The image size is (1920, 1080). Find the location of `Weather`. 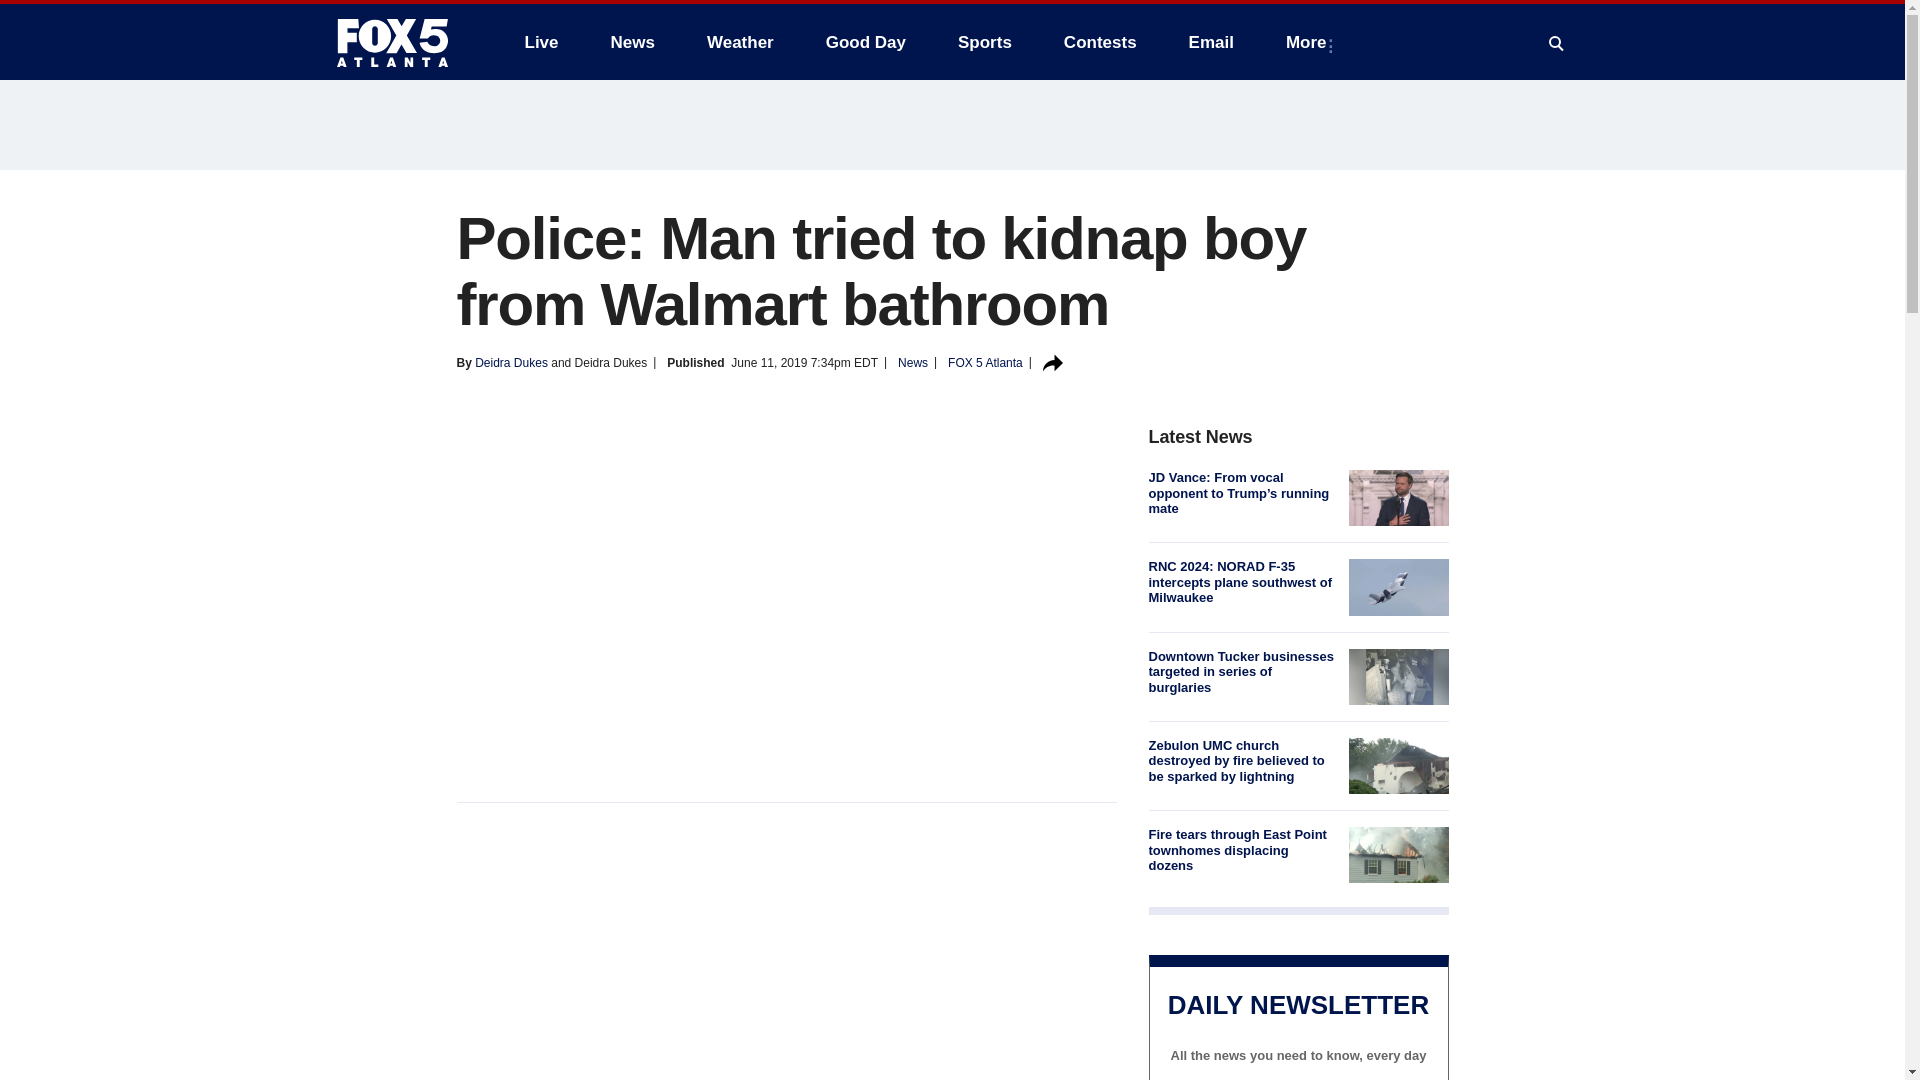

Weather is located at coordinates (740, 42).